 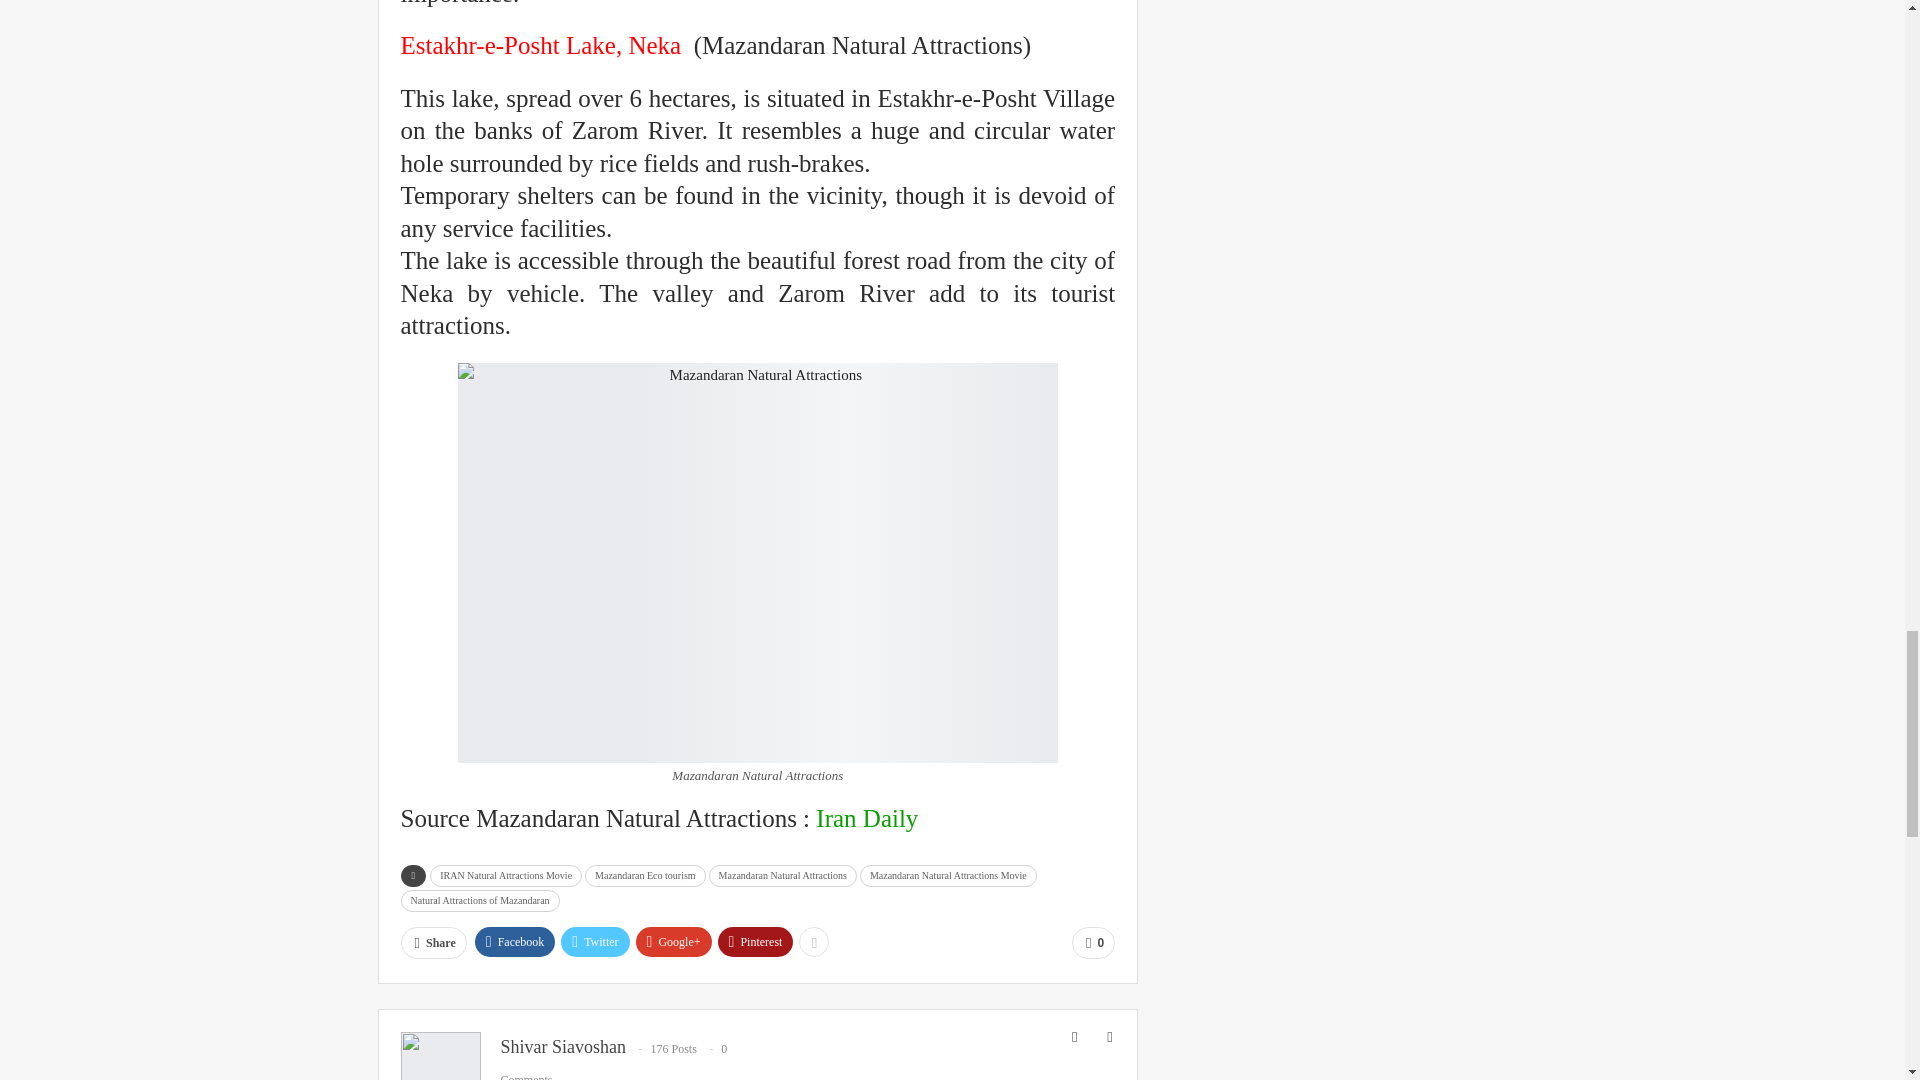 What do you see at coordinates (866, 818) in the screenshot?
I see `Iran Daily` at bounding box center [866, 818].